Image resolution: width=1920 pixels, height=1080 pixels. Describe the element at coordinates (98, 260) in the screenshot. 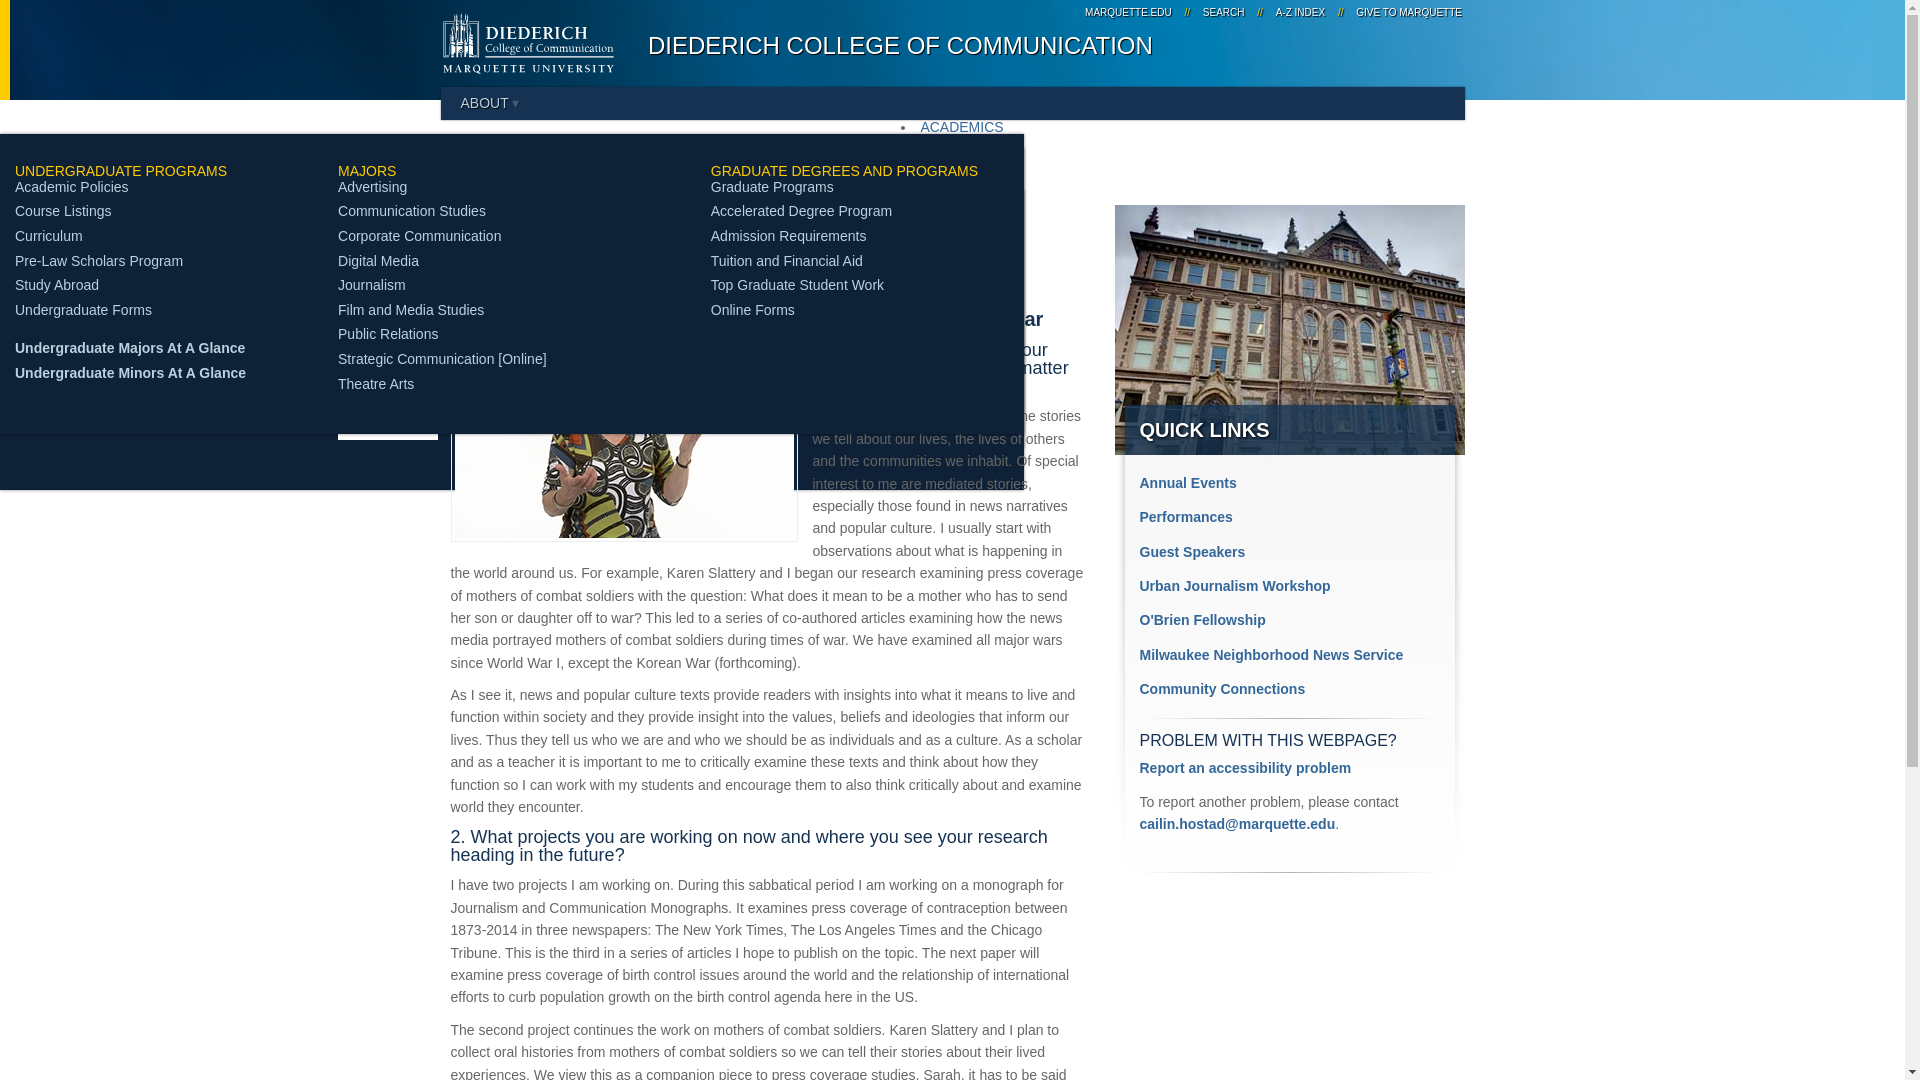

I see `Pre-Law Scholars Program` at that location.